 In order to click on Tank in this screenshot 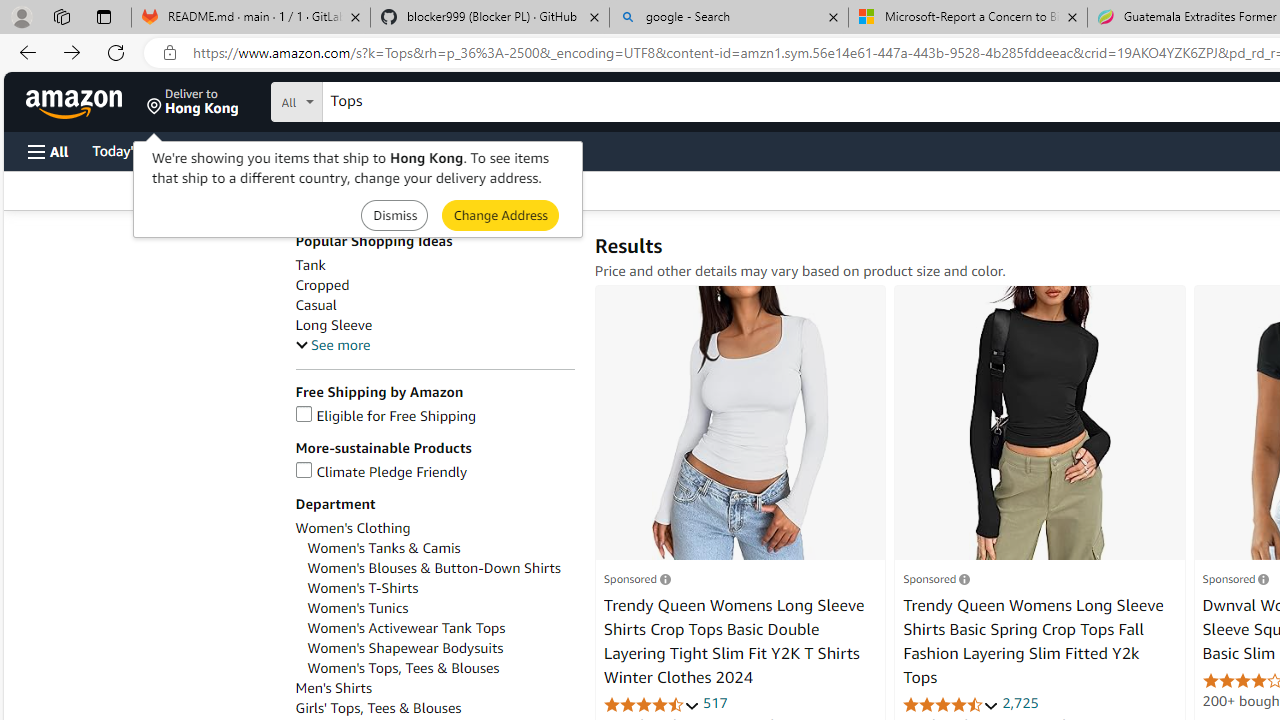, I will do `click(310, 266)`.